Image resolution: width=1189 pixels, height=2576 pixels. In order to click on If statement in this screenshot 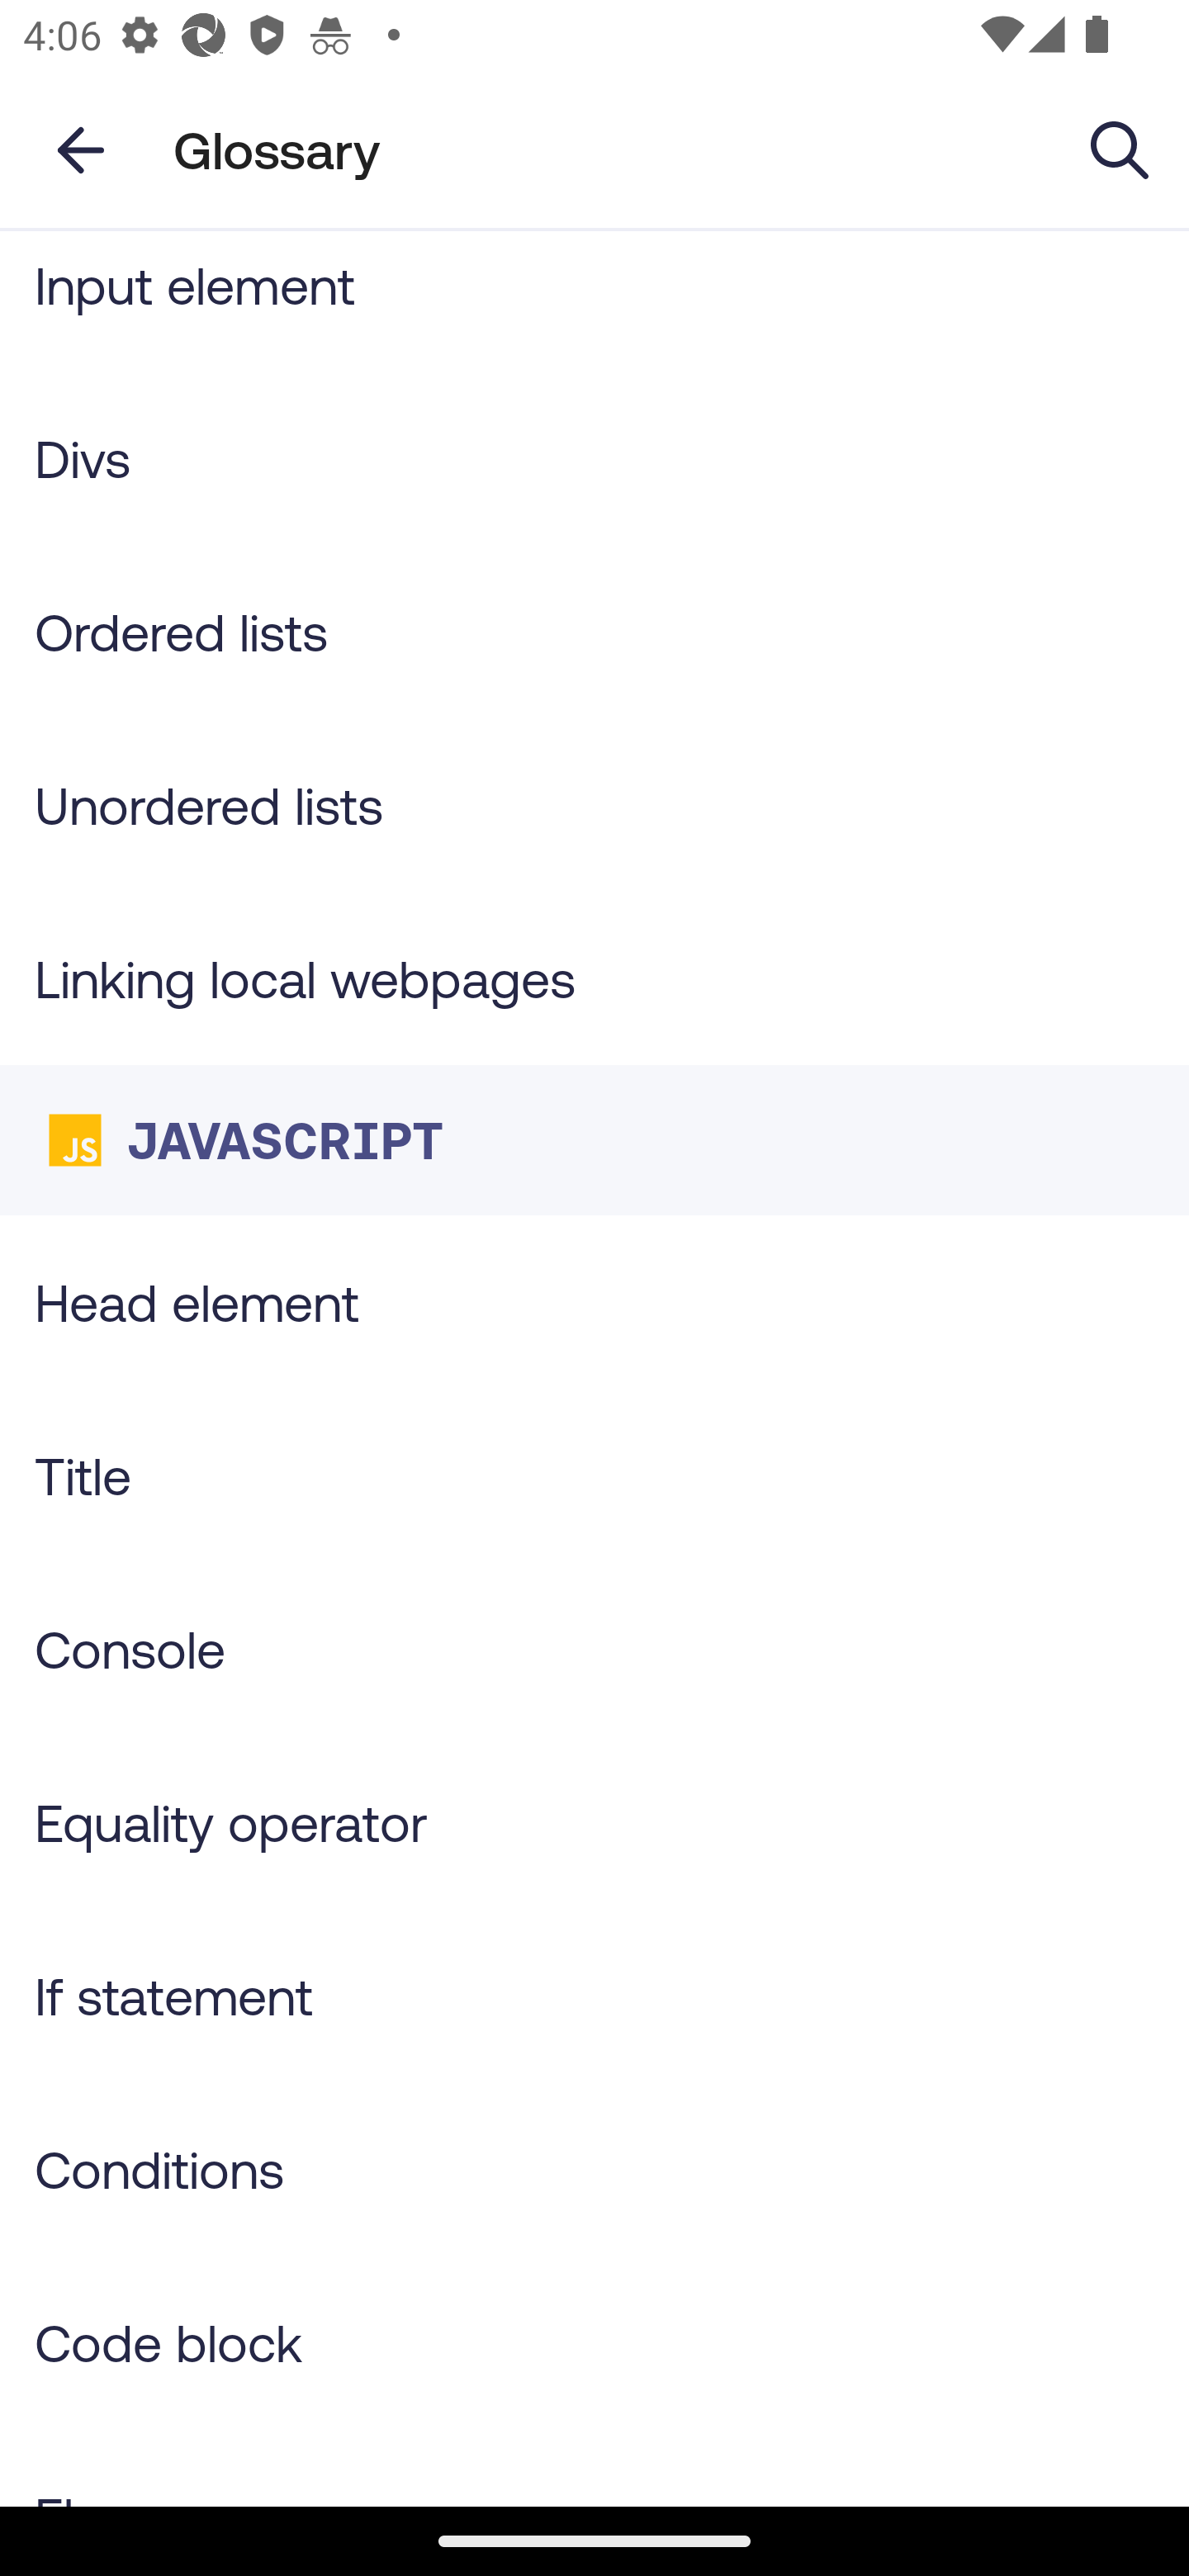, I will do `click(594, 1995)`.